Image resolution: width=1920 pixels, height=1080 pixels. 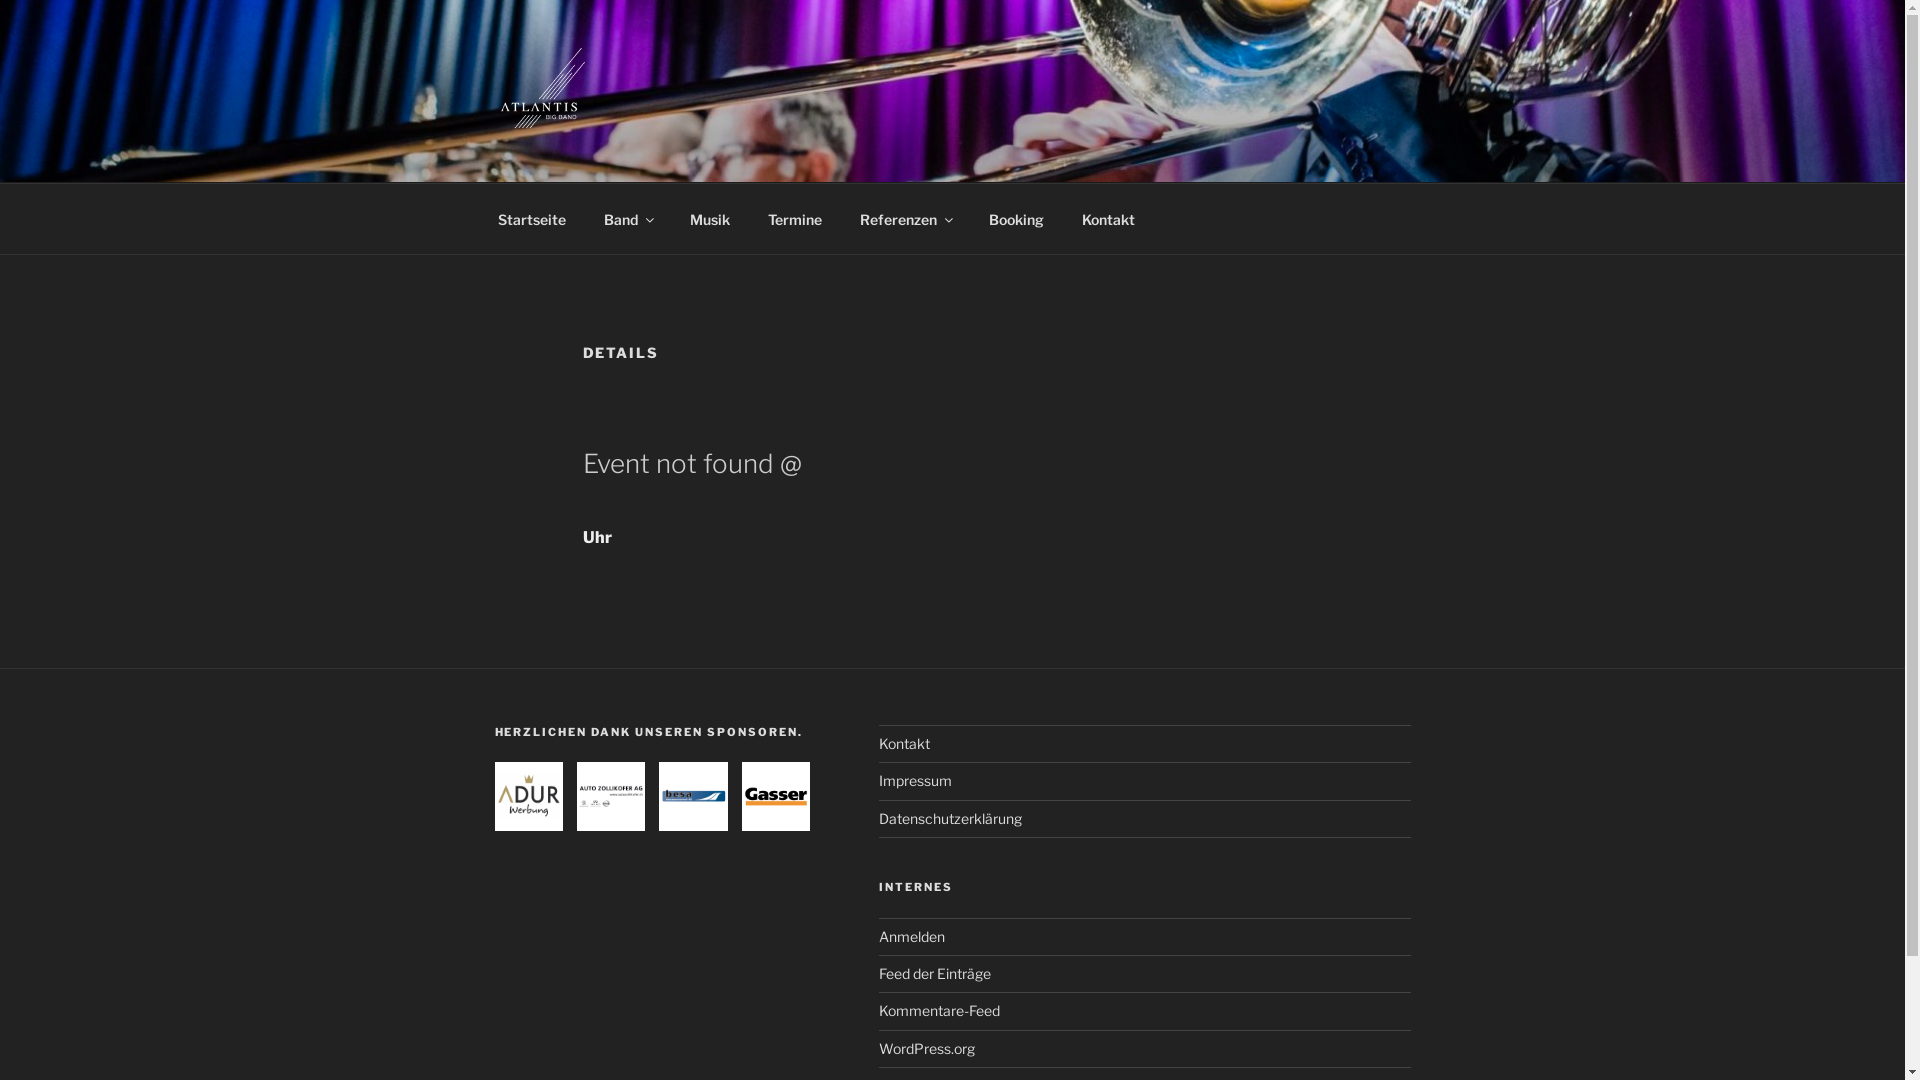 I want to click on Kommentare-Feed, so click(x=940, y=1010).